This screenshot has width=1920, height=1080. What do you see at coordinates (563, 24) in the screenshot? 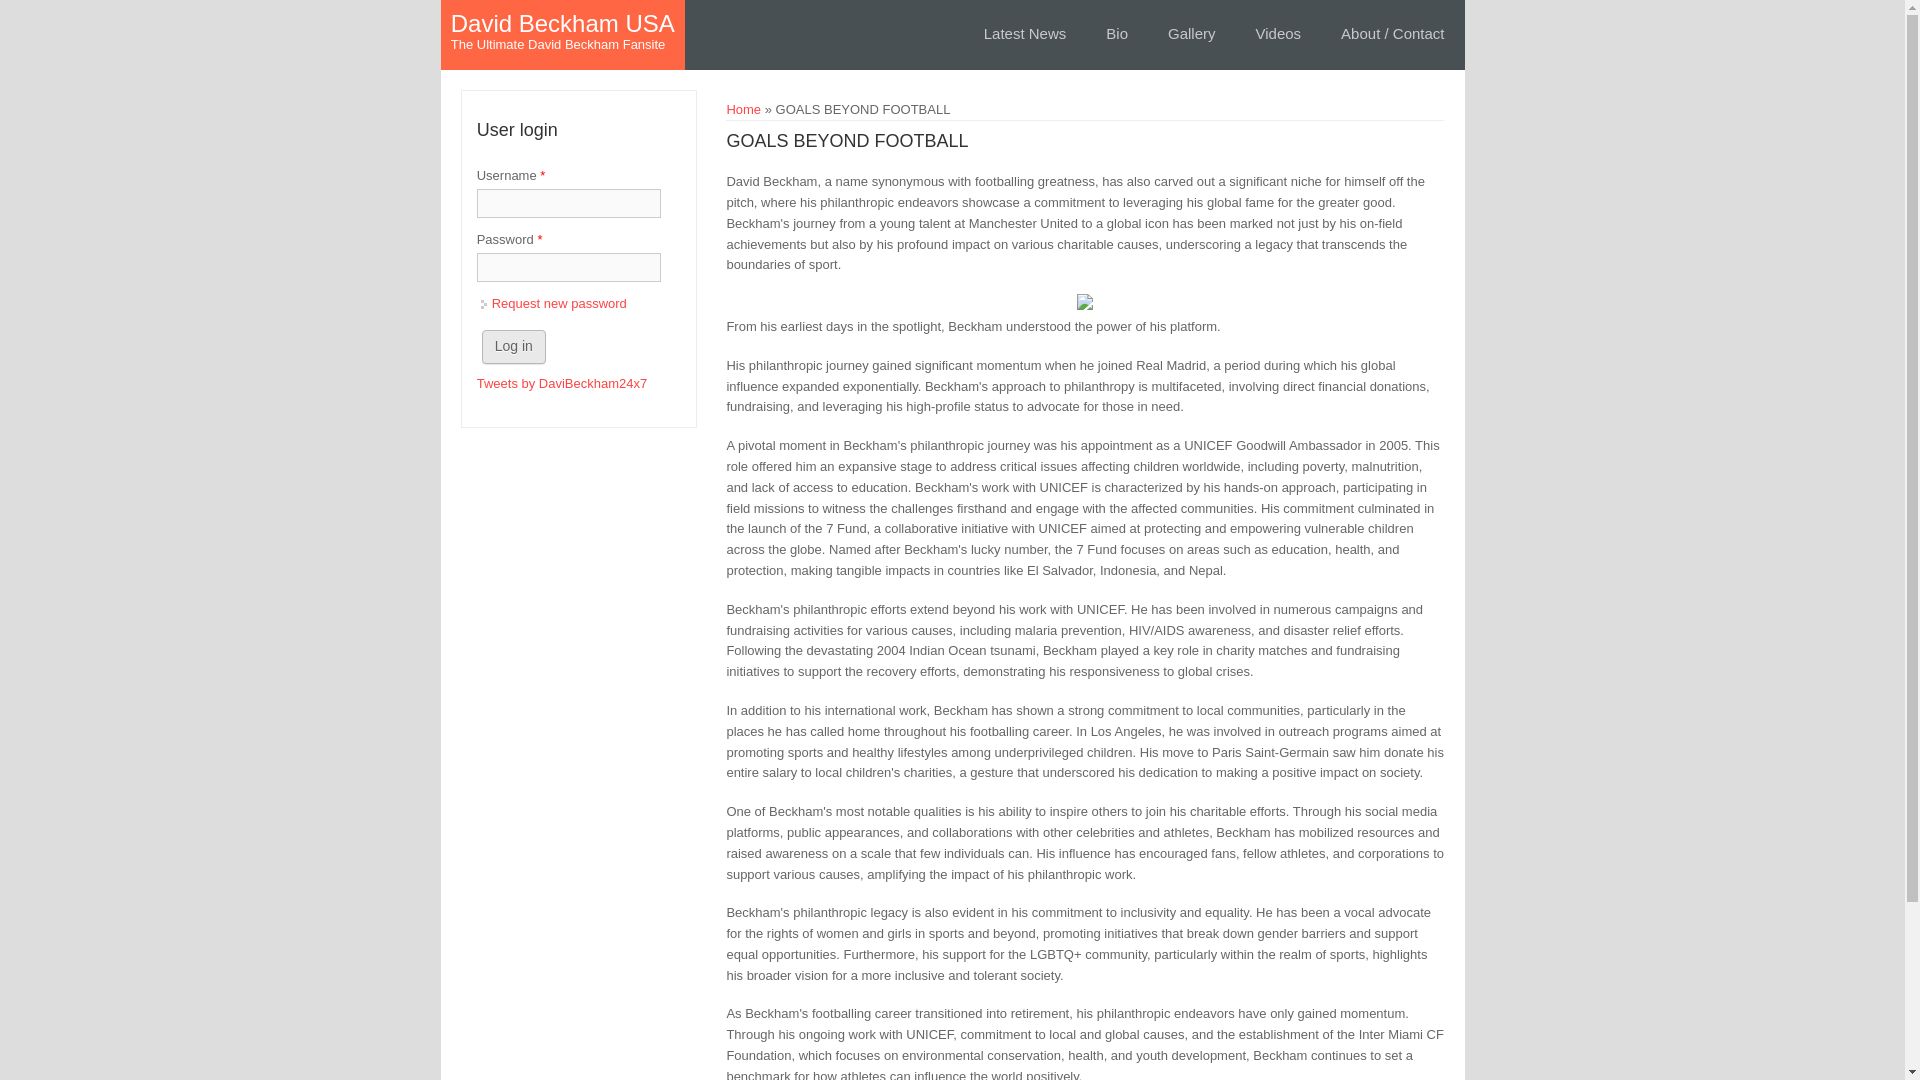
I see `Home` at bounding box center [563, 24].